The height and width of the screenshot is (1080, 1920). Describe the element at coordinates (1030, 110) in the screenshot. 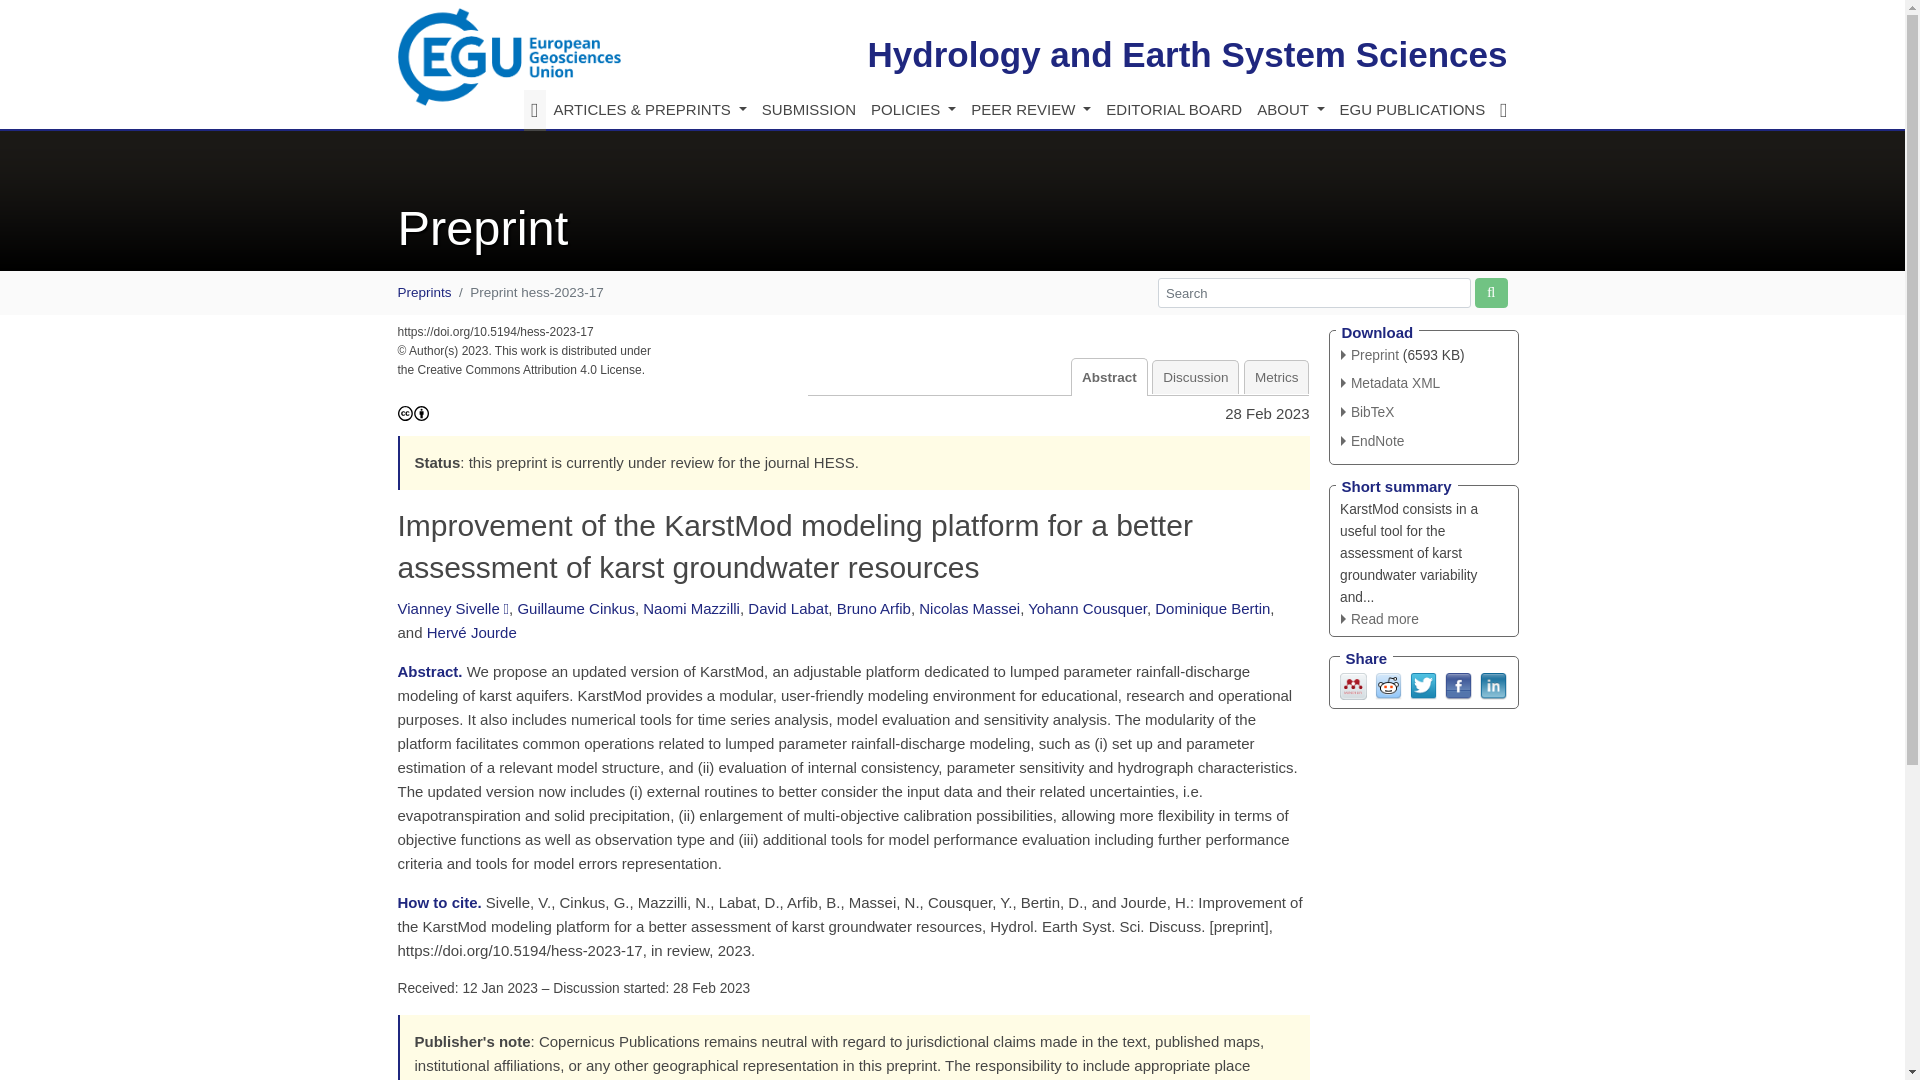

I see `PEER REVIEW` at that location.